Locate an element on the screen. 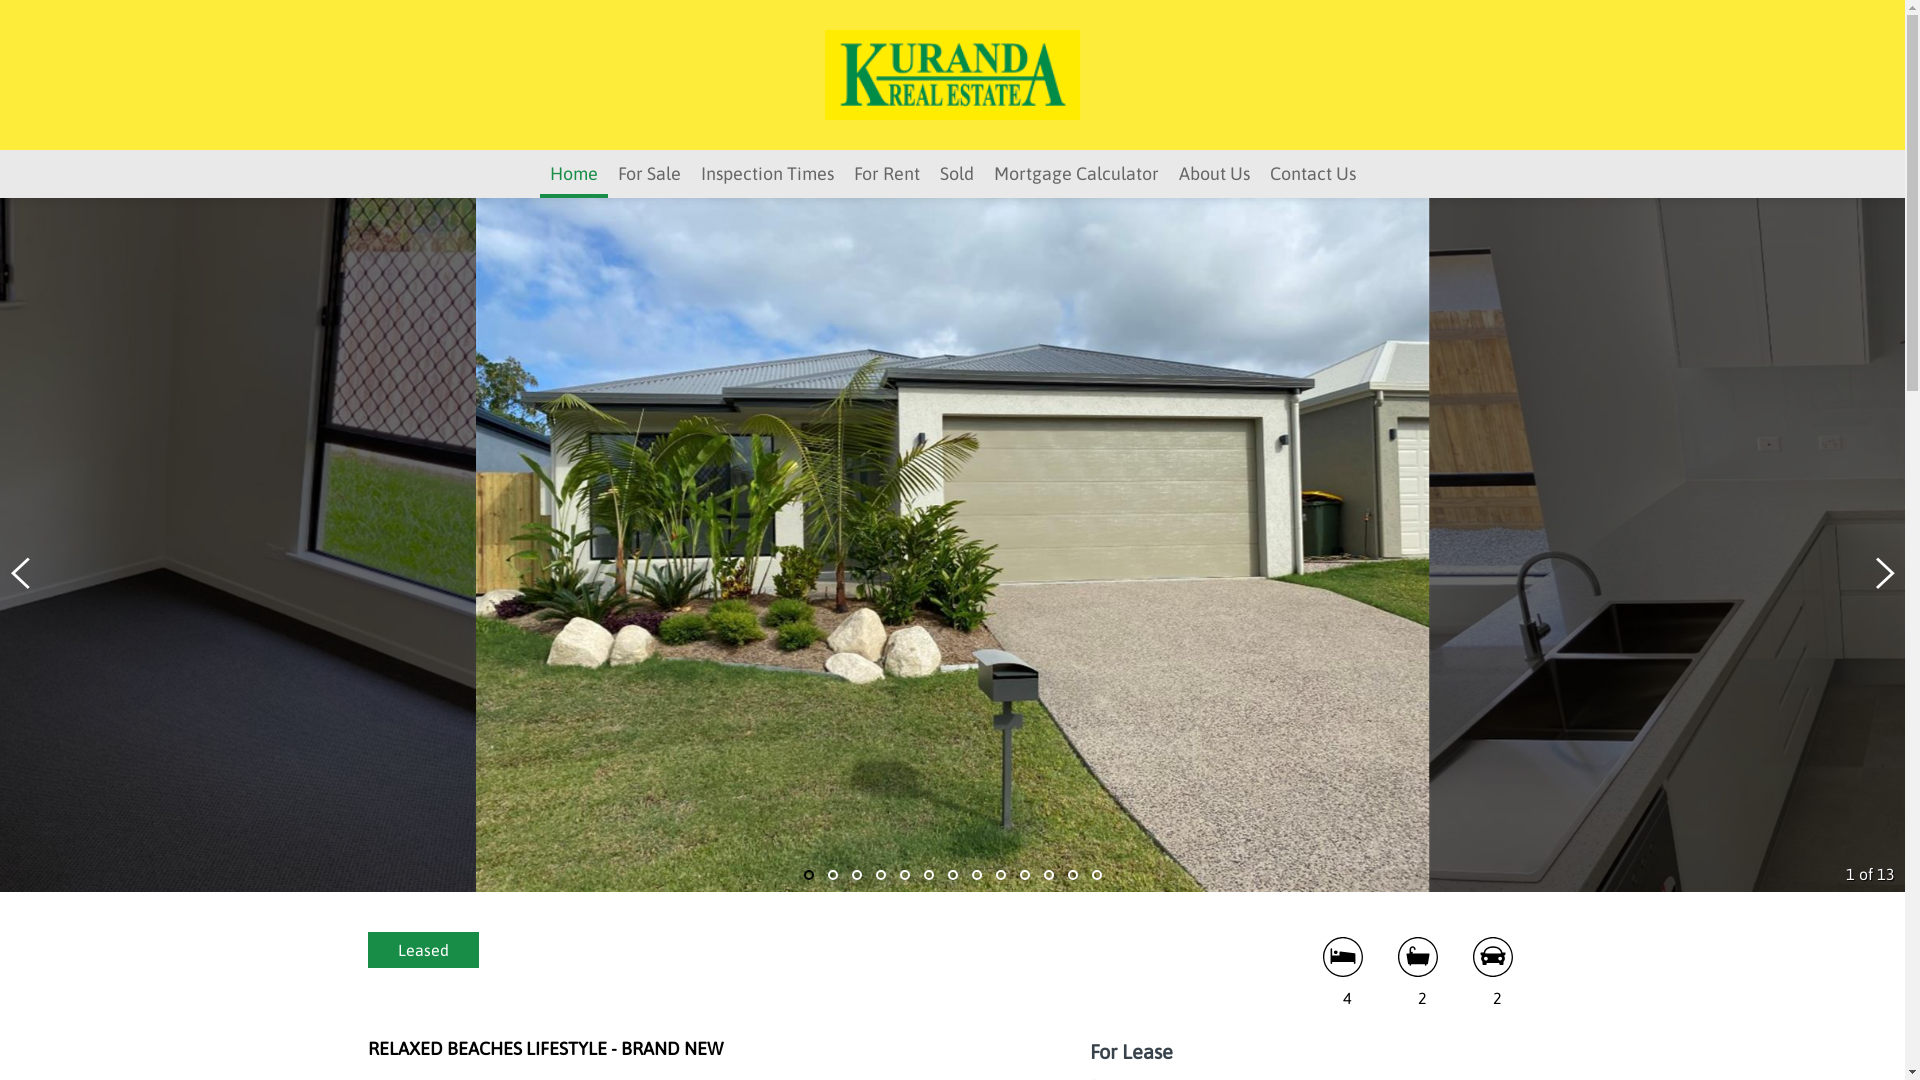 The height and width of the screenshot is (1080, 1920). Contact Us is located at coordinates (1313, 174).